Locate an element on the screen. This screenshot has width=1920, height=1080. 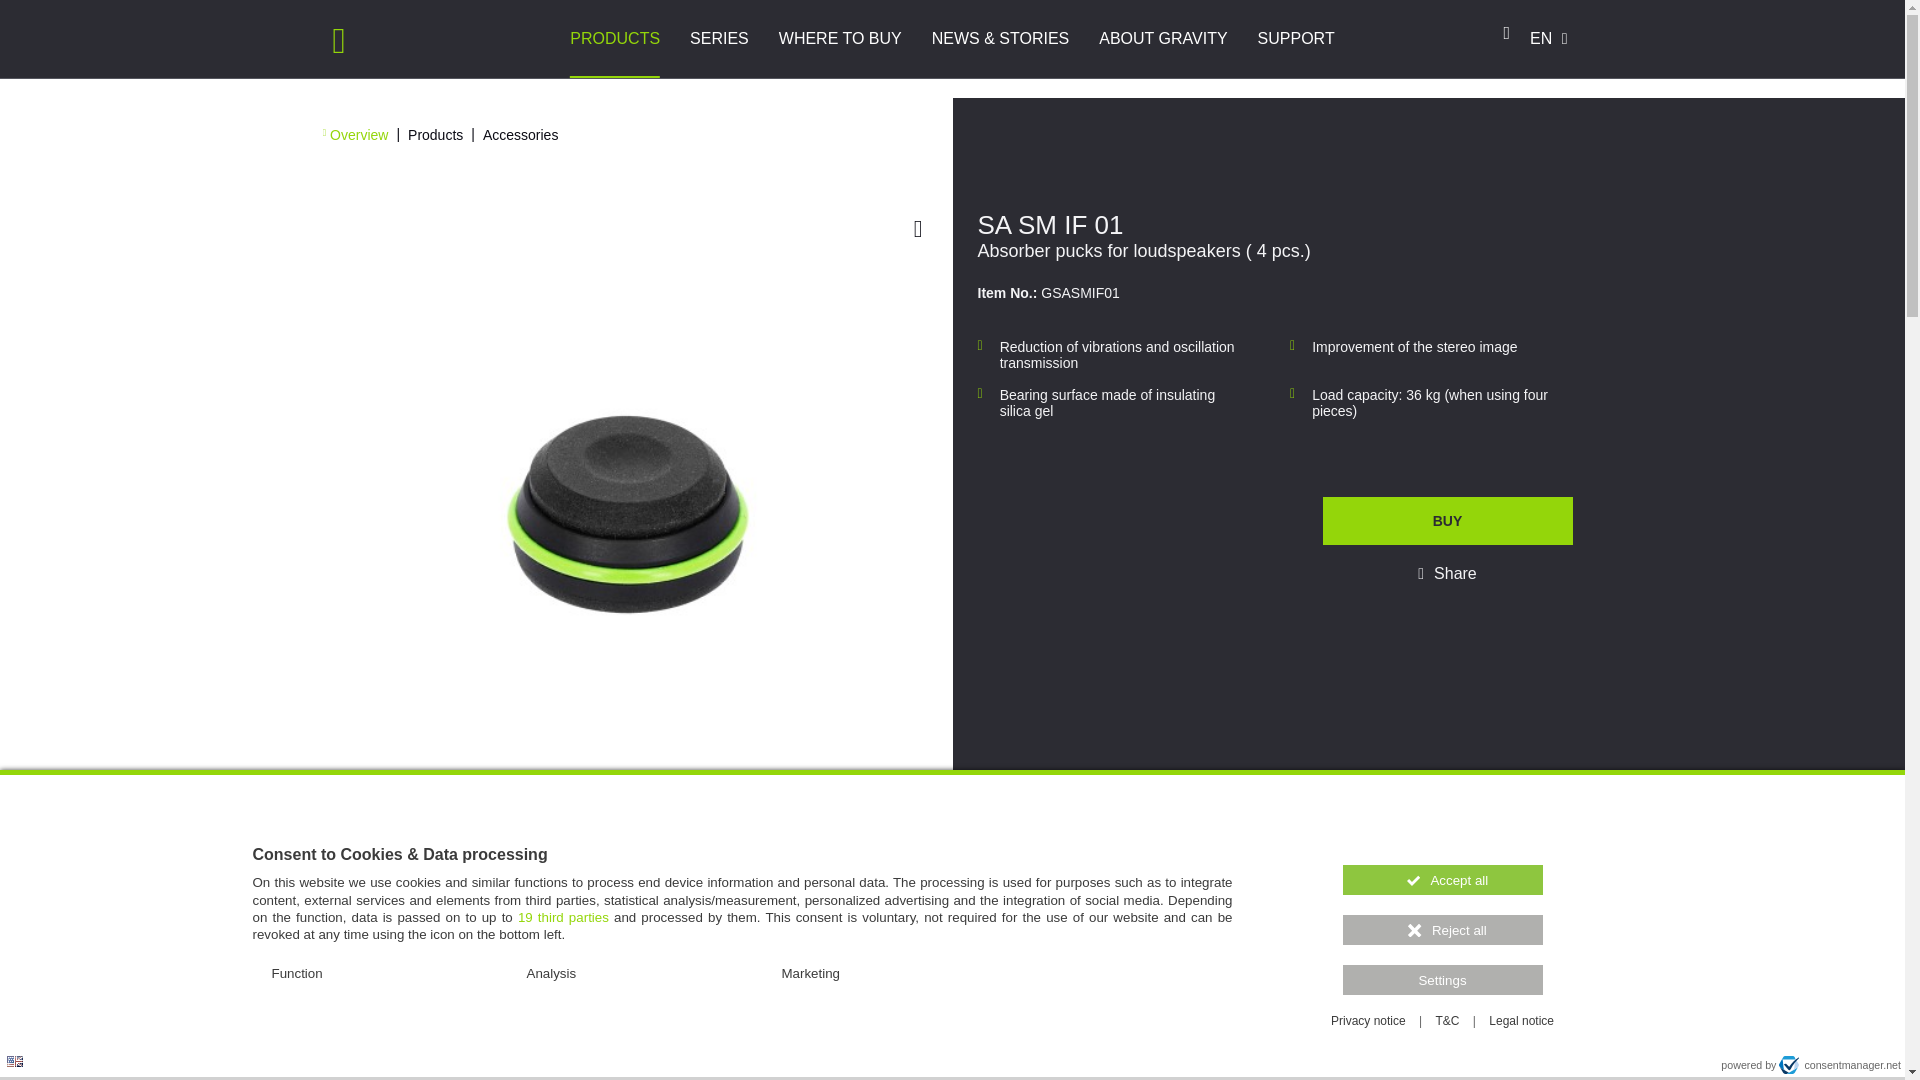
Accept all is located at coordinates (1442, 880).